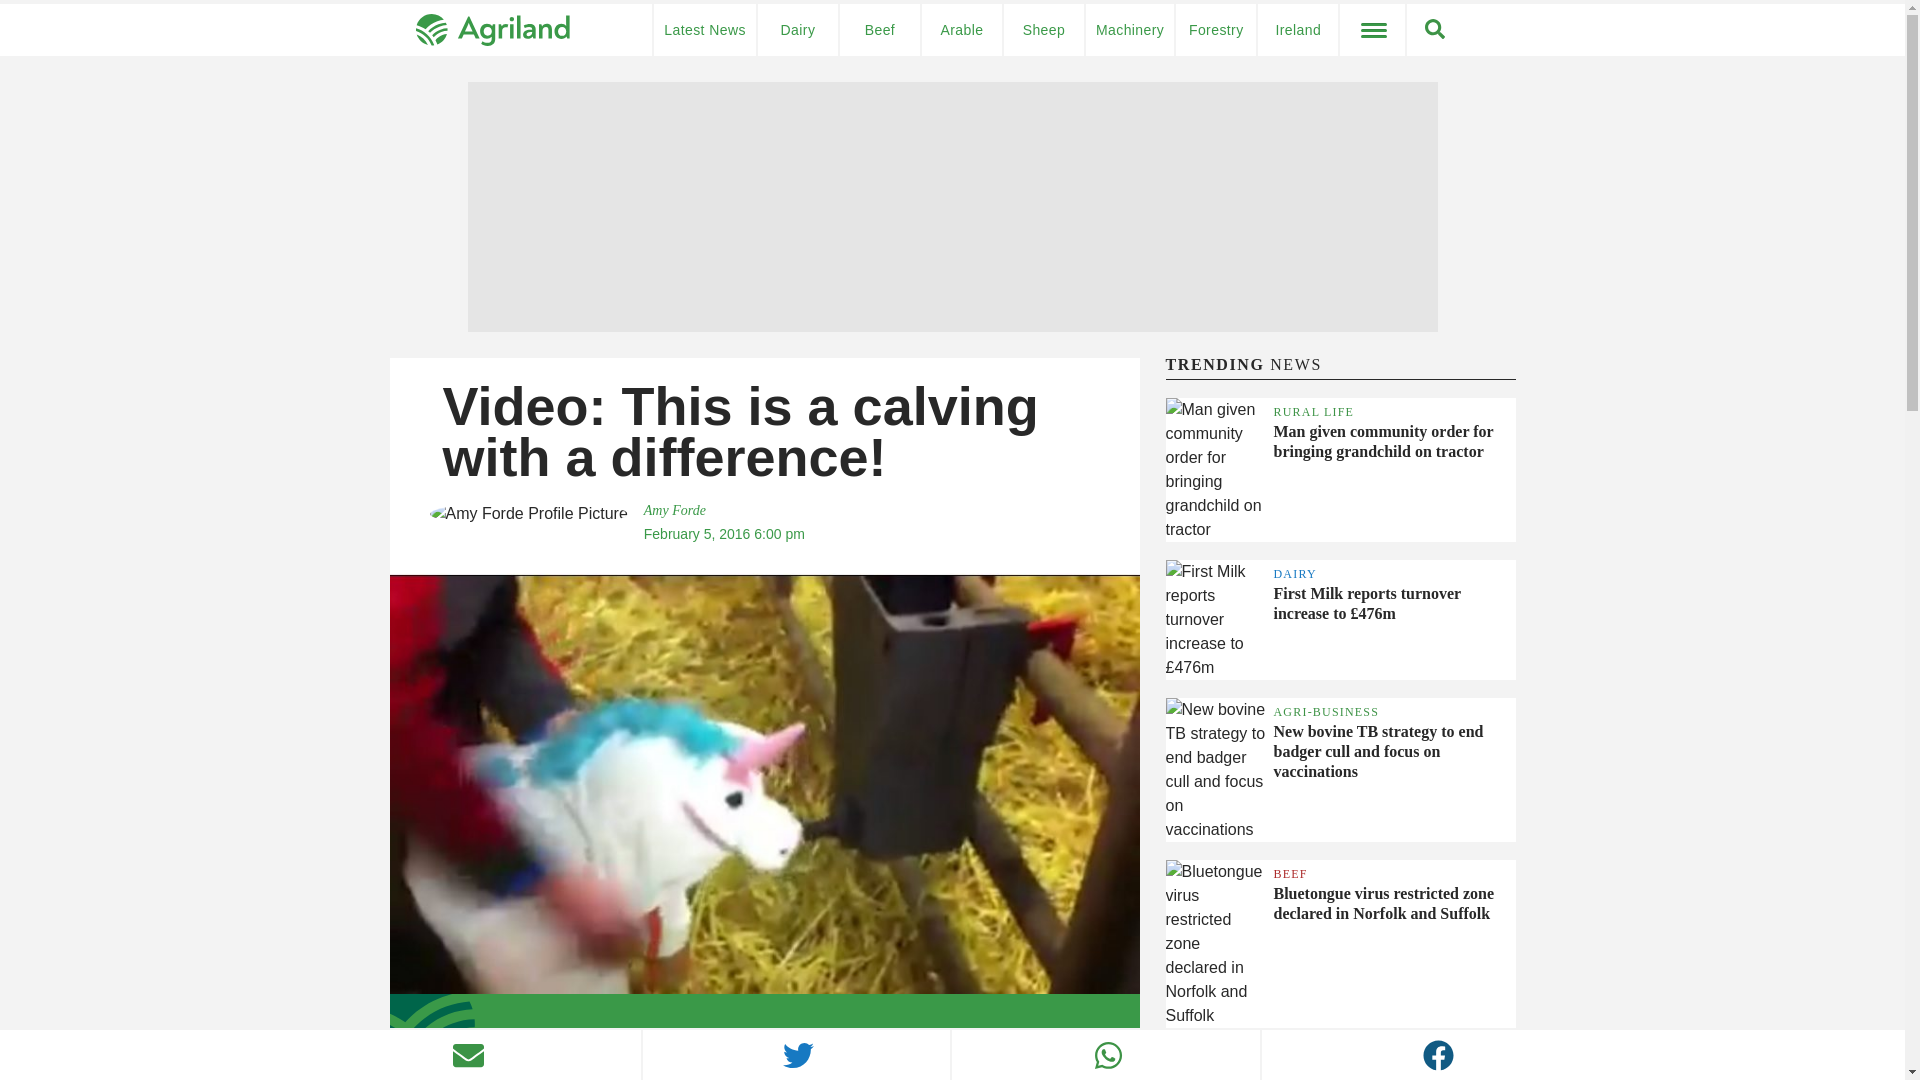 The height and width of the screenshot is (1080, 1920). What do you see at coordinates (493, 28) in the screenshot?
I see `Agriland Logo` at bounding box center [493, 28].